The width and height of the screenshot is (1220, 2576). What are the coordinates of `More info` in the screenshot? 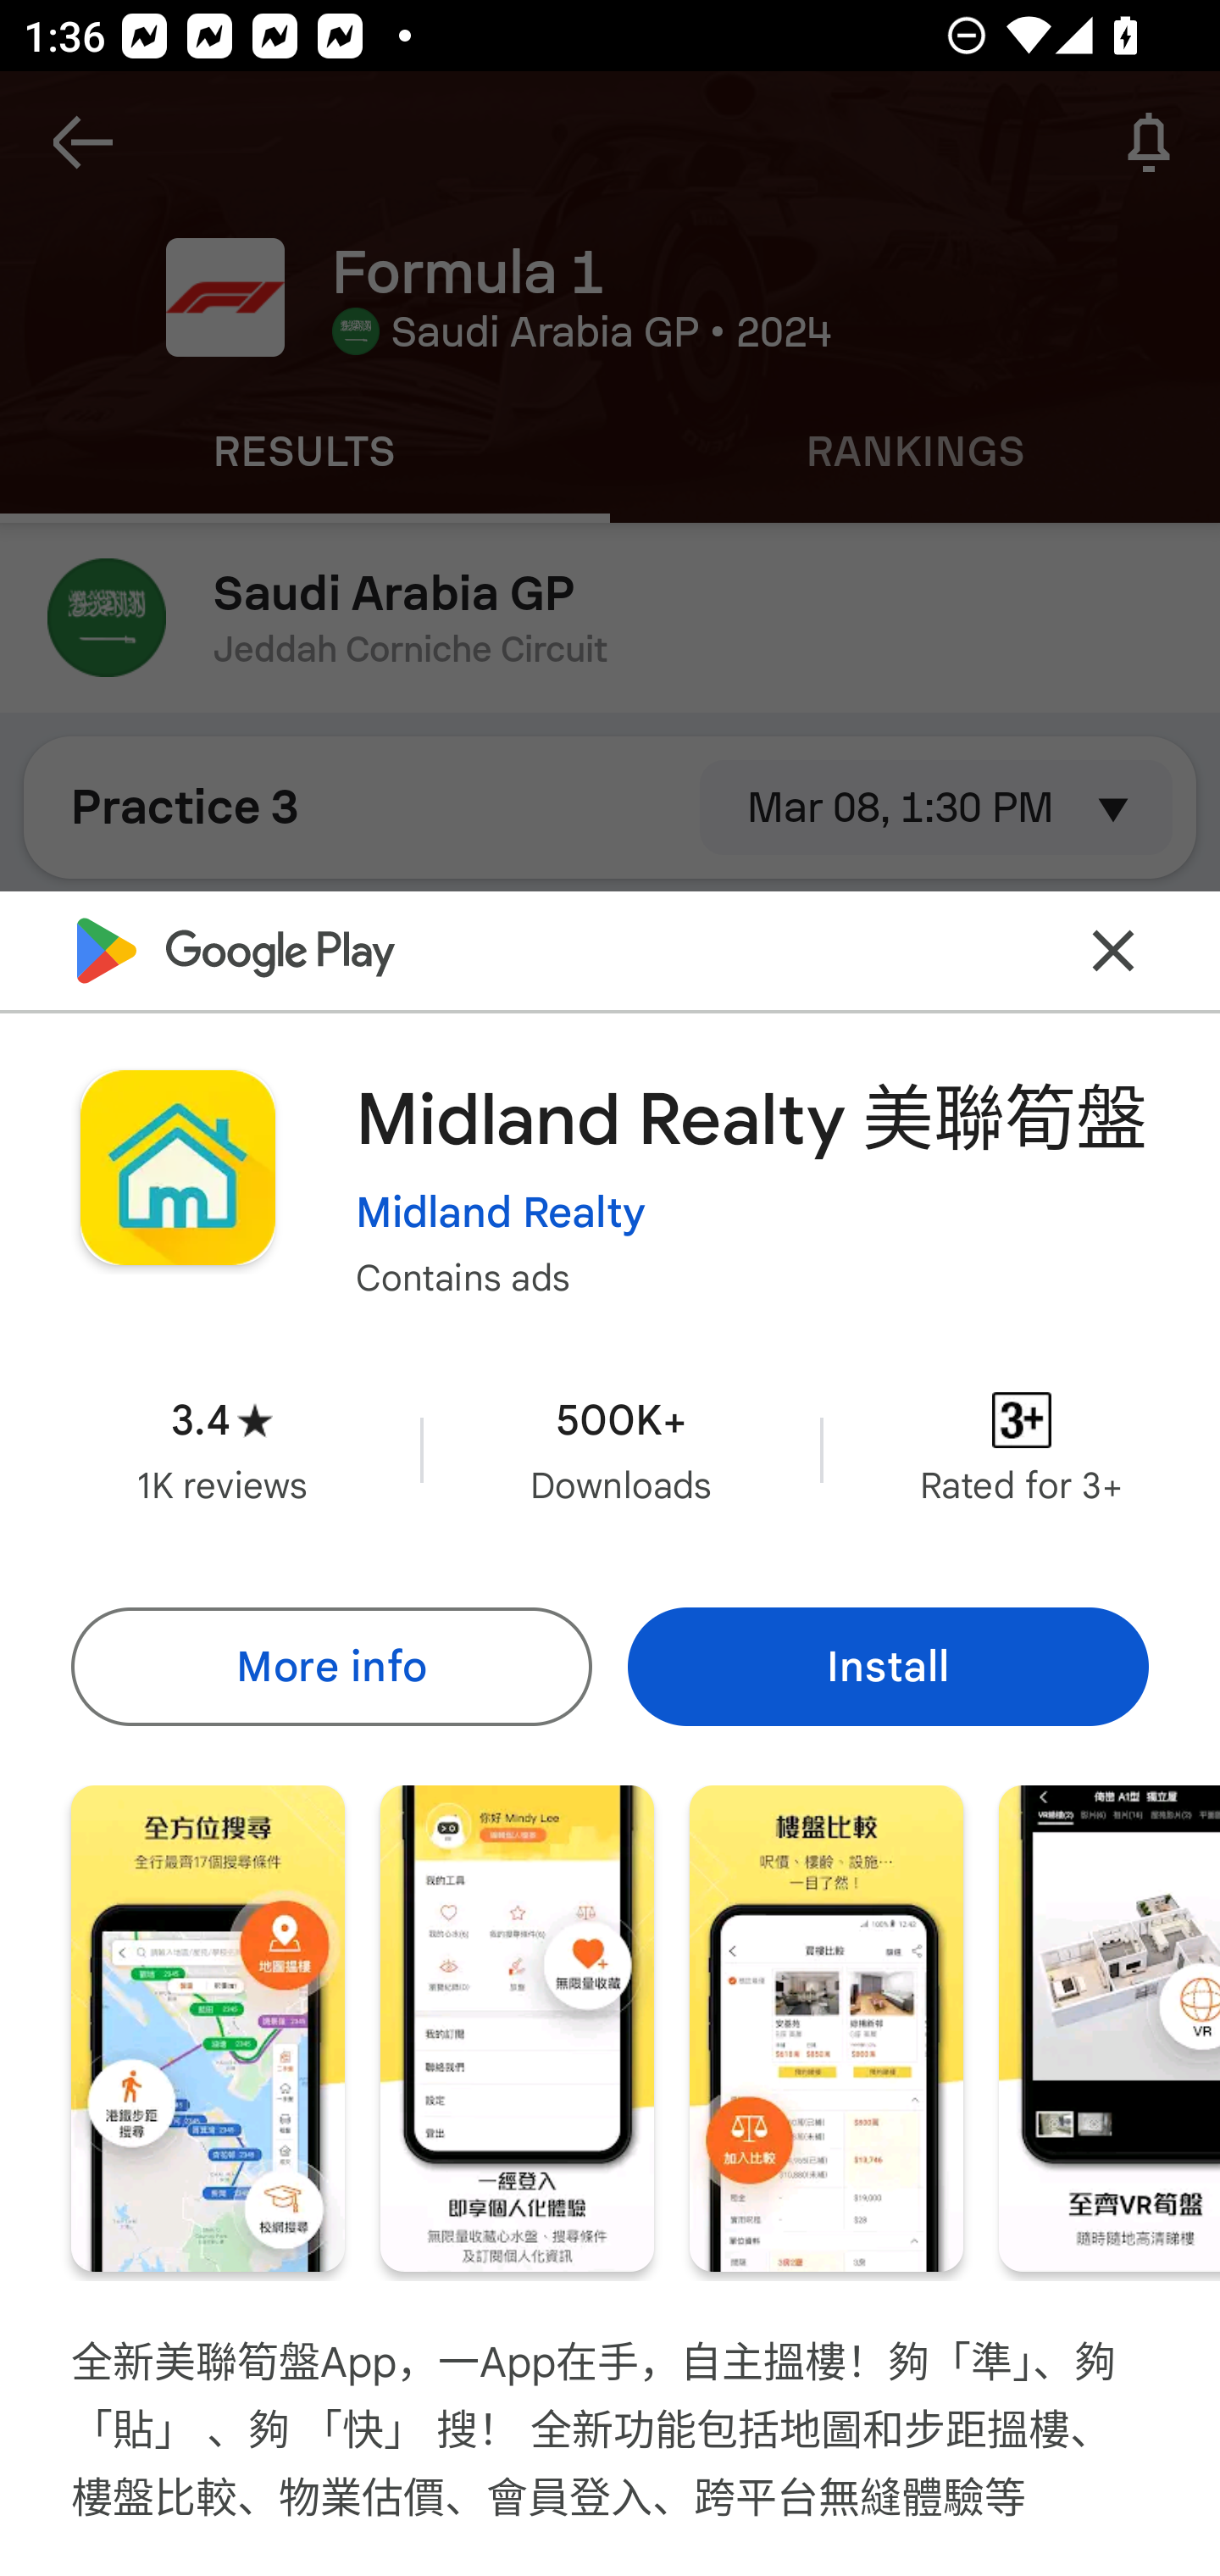 It's located at (330, 1666).